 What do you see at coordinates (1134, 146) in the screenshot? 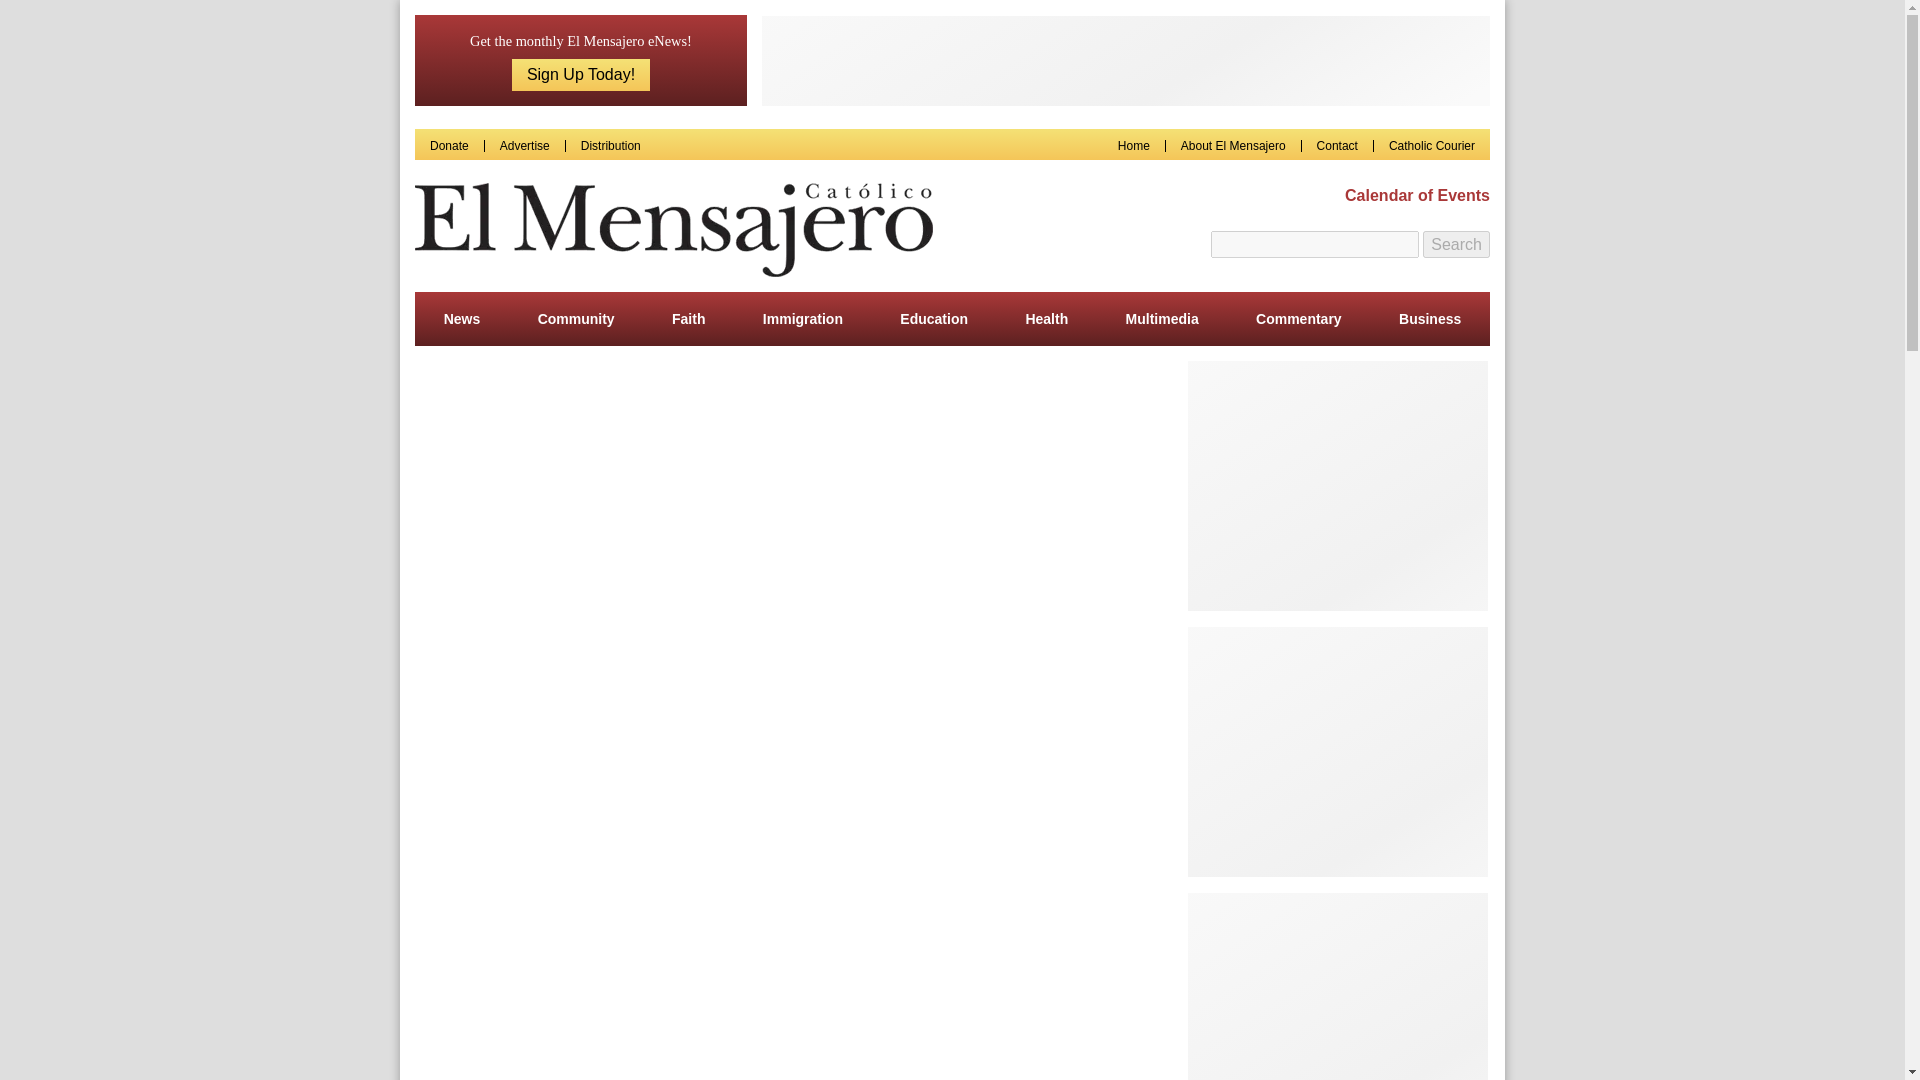
I see `Home` at bounding box center [1134, 146].